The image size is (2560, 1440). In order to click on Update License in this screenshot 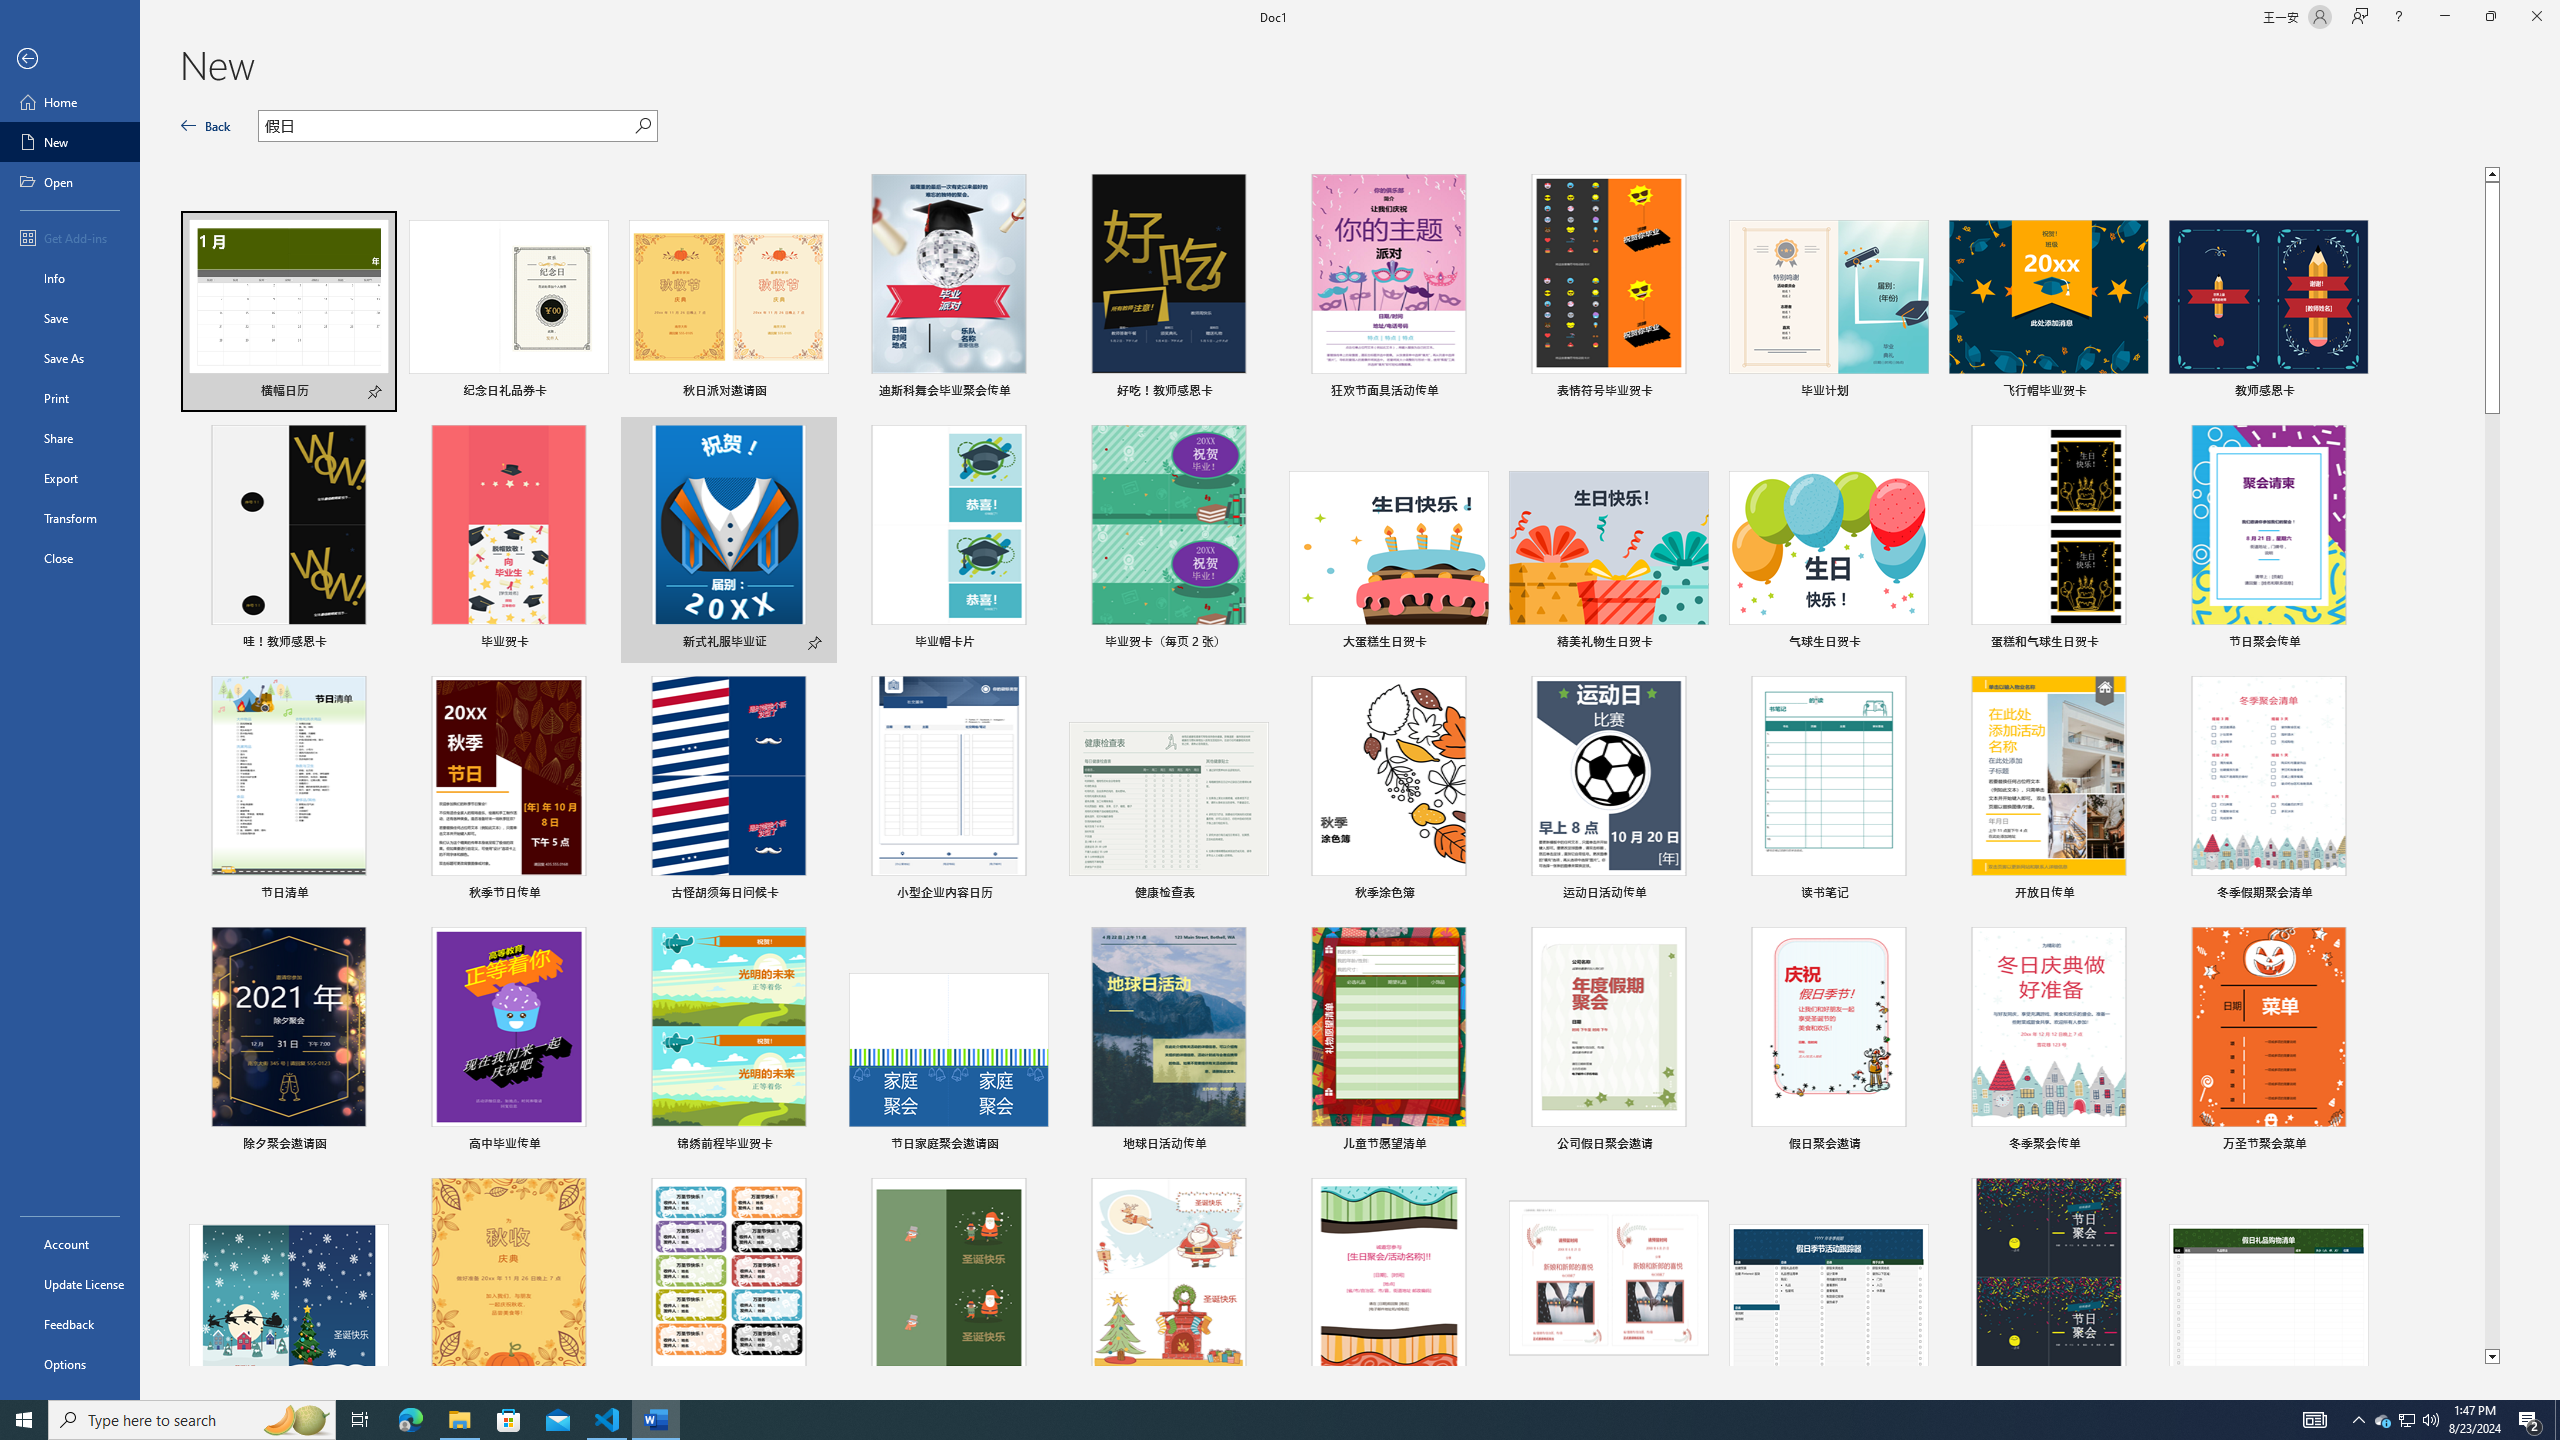, I will do `click(70, 1284)`.